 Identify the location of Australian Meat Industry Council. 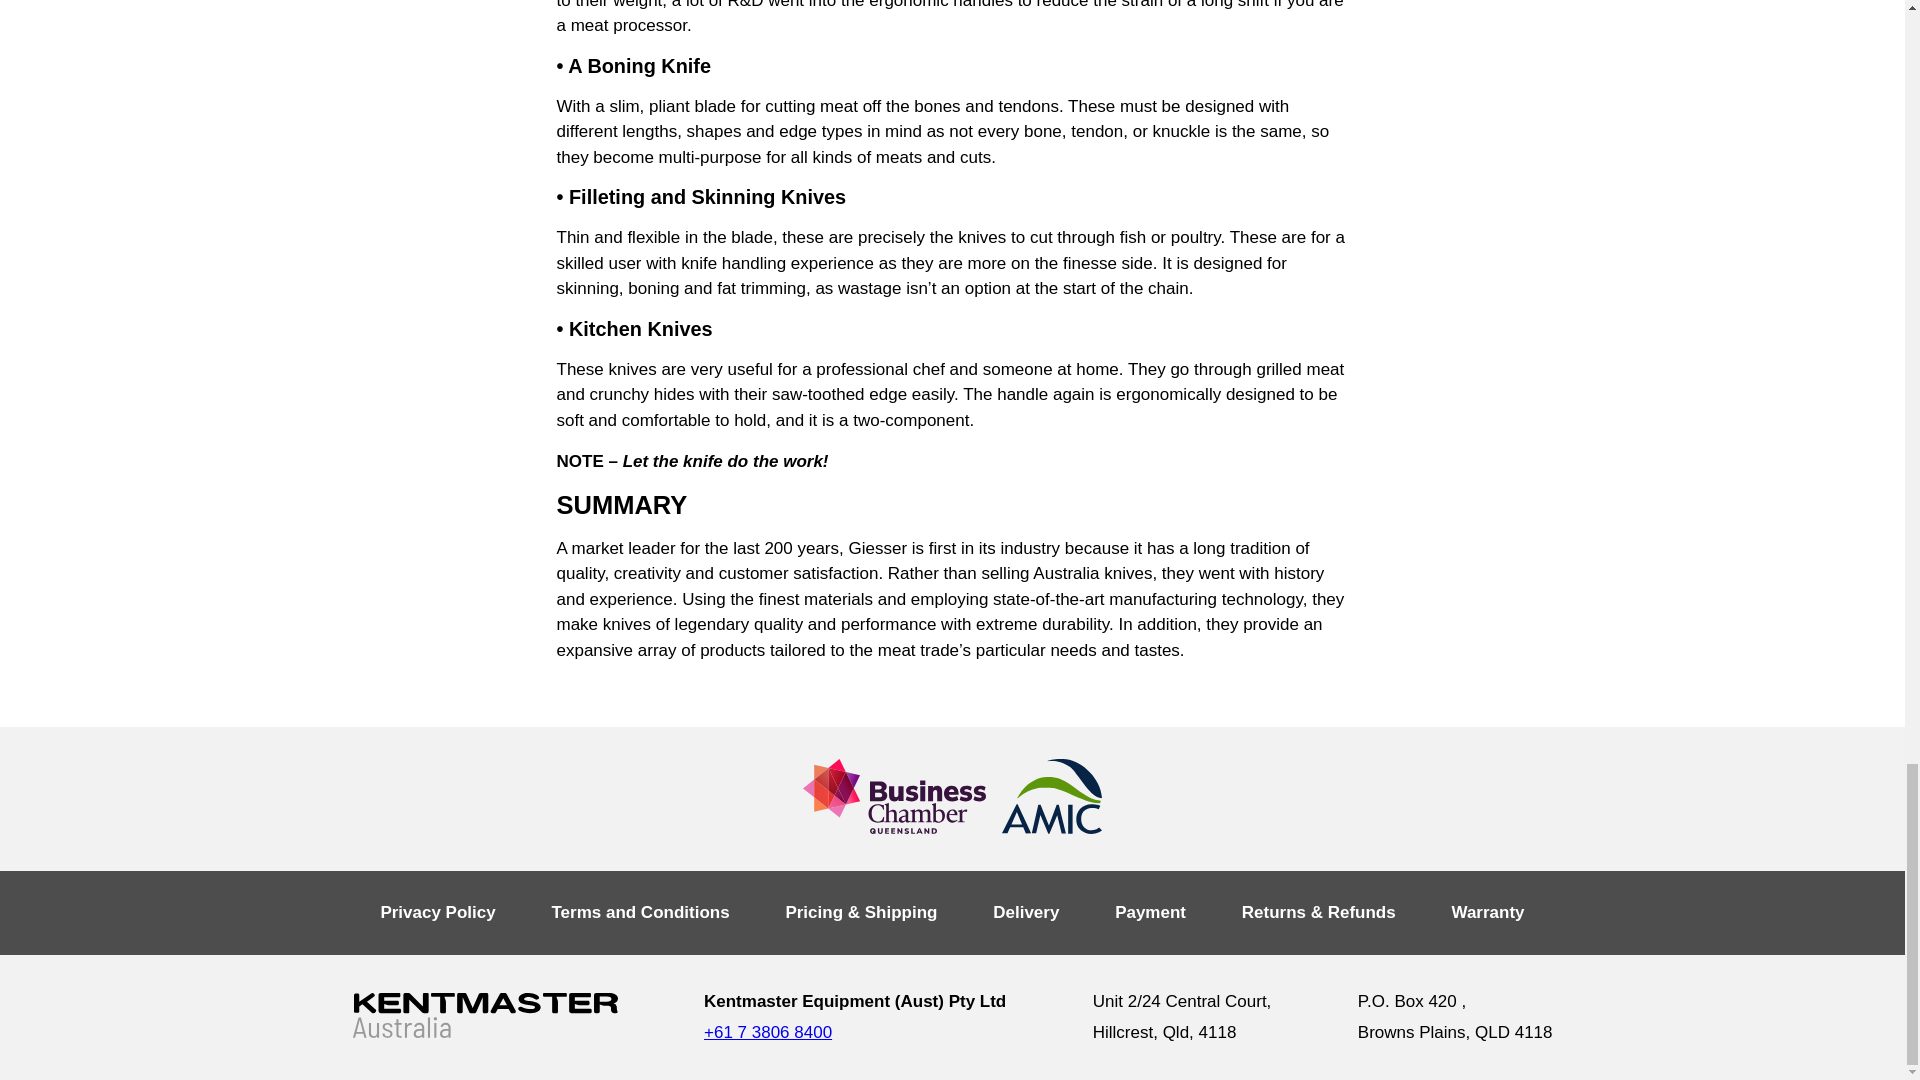
(1052, 796).